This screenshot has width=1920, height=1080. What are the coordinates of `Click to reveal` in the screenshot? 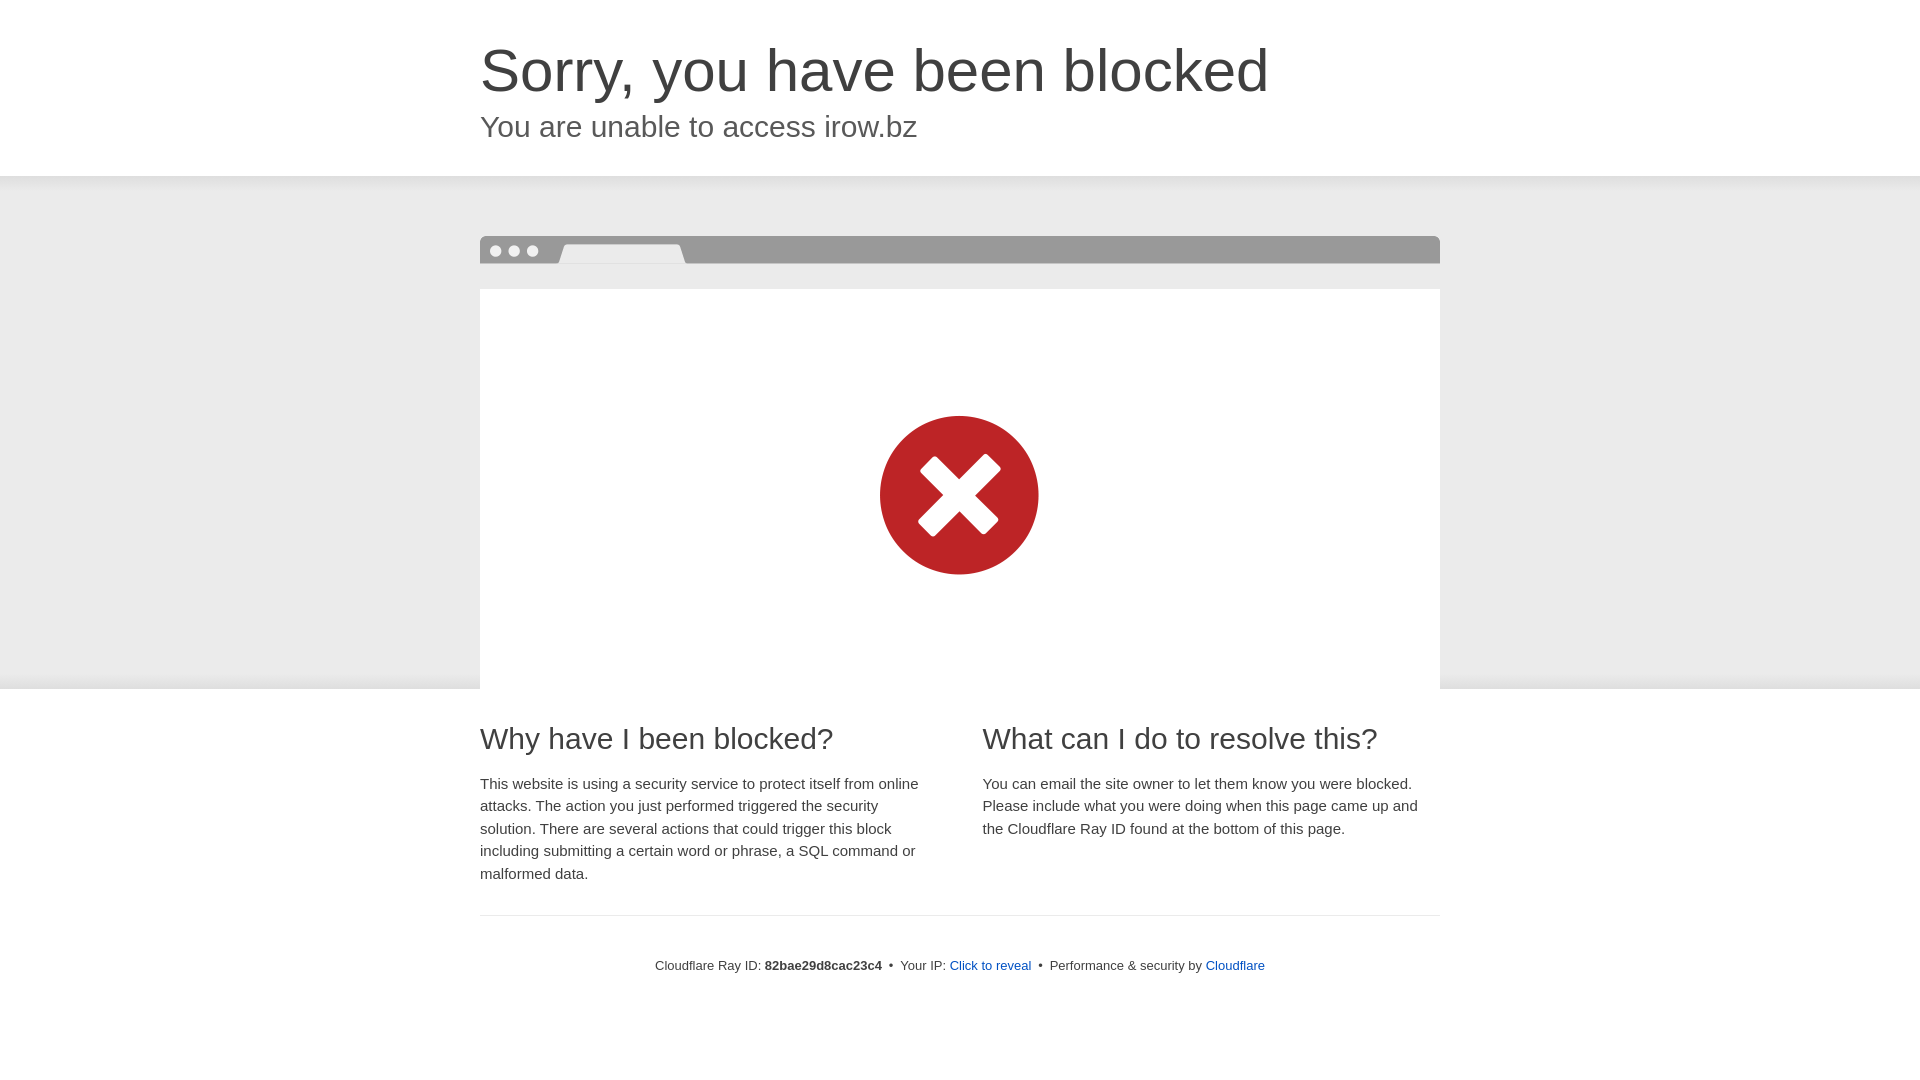 It's located at (991, 966).